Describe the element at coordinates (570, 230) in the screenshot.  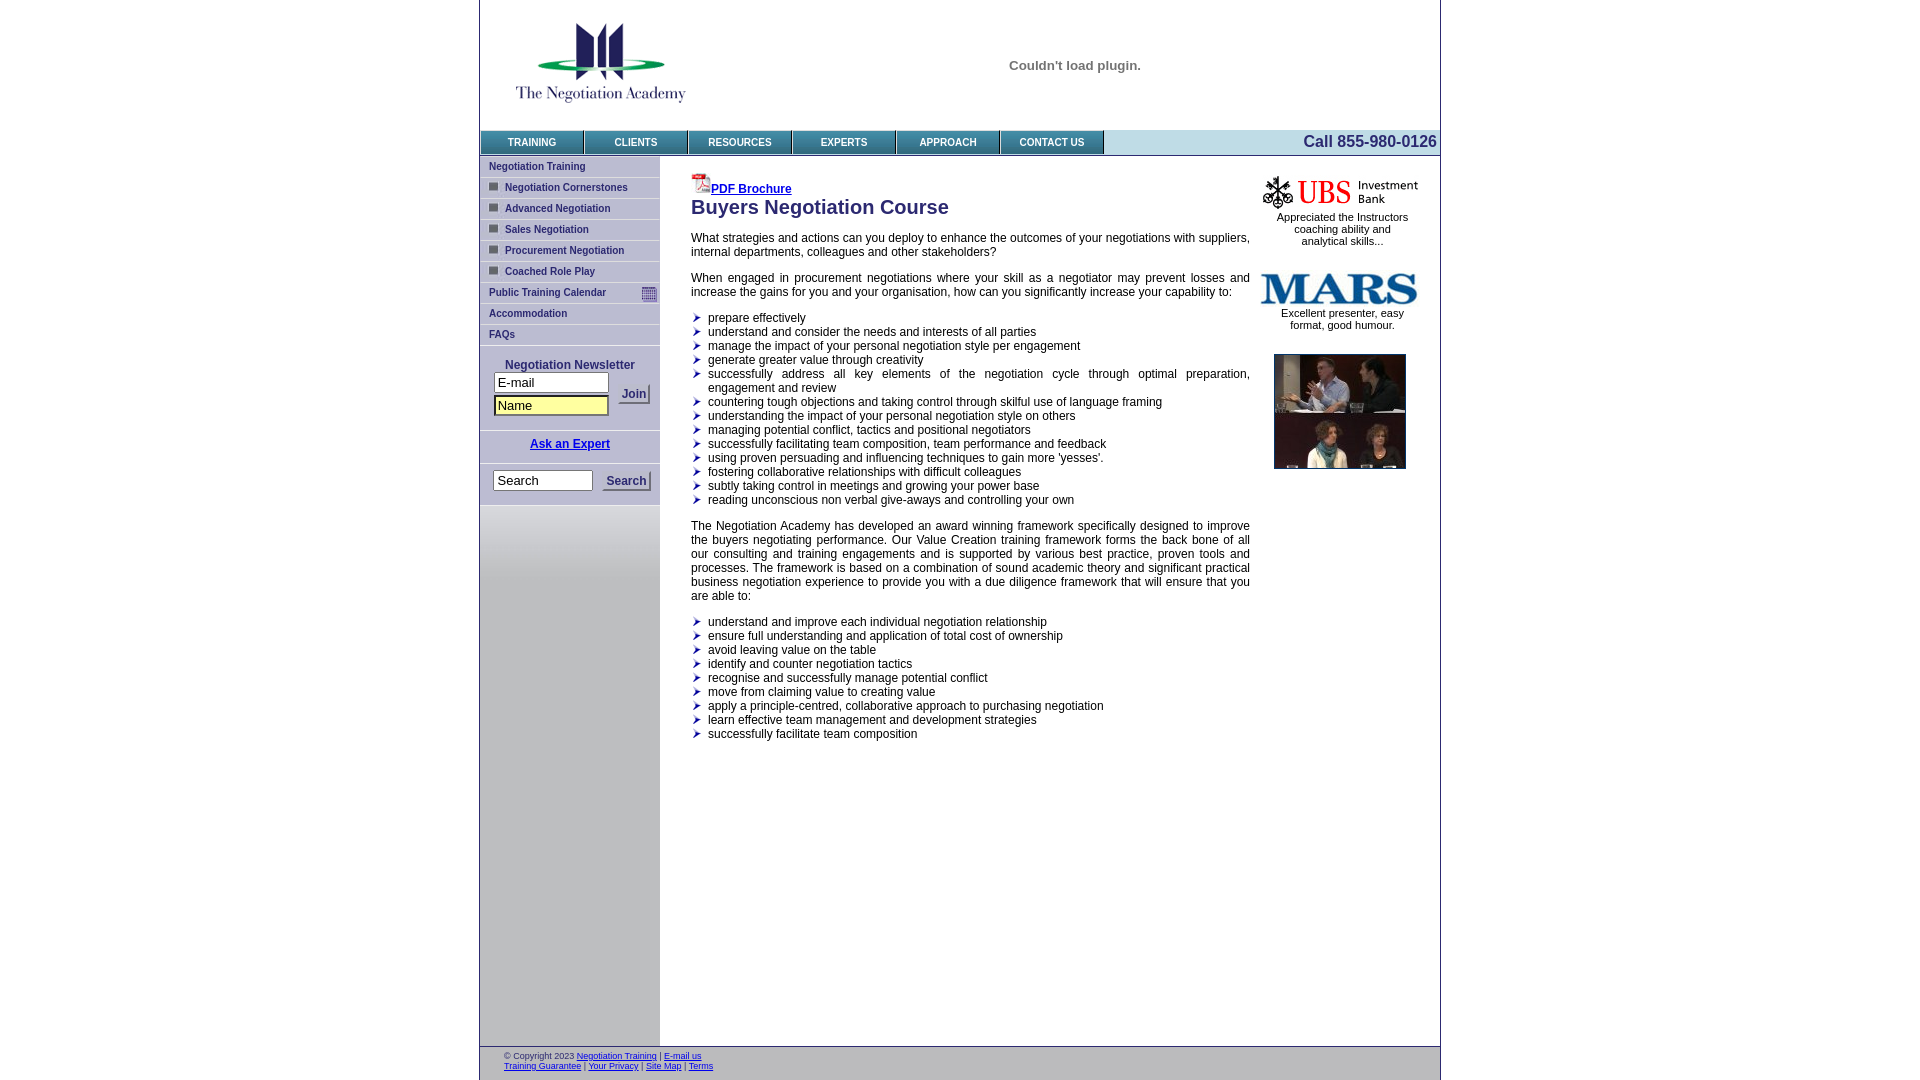
I see `Sales Negotiation` at that location.